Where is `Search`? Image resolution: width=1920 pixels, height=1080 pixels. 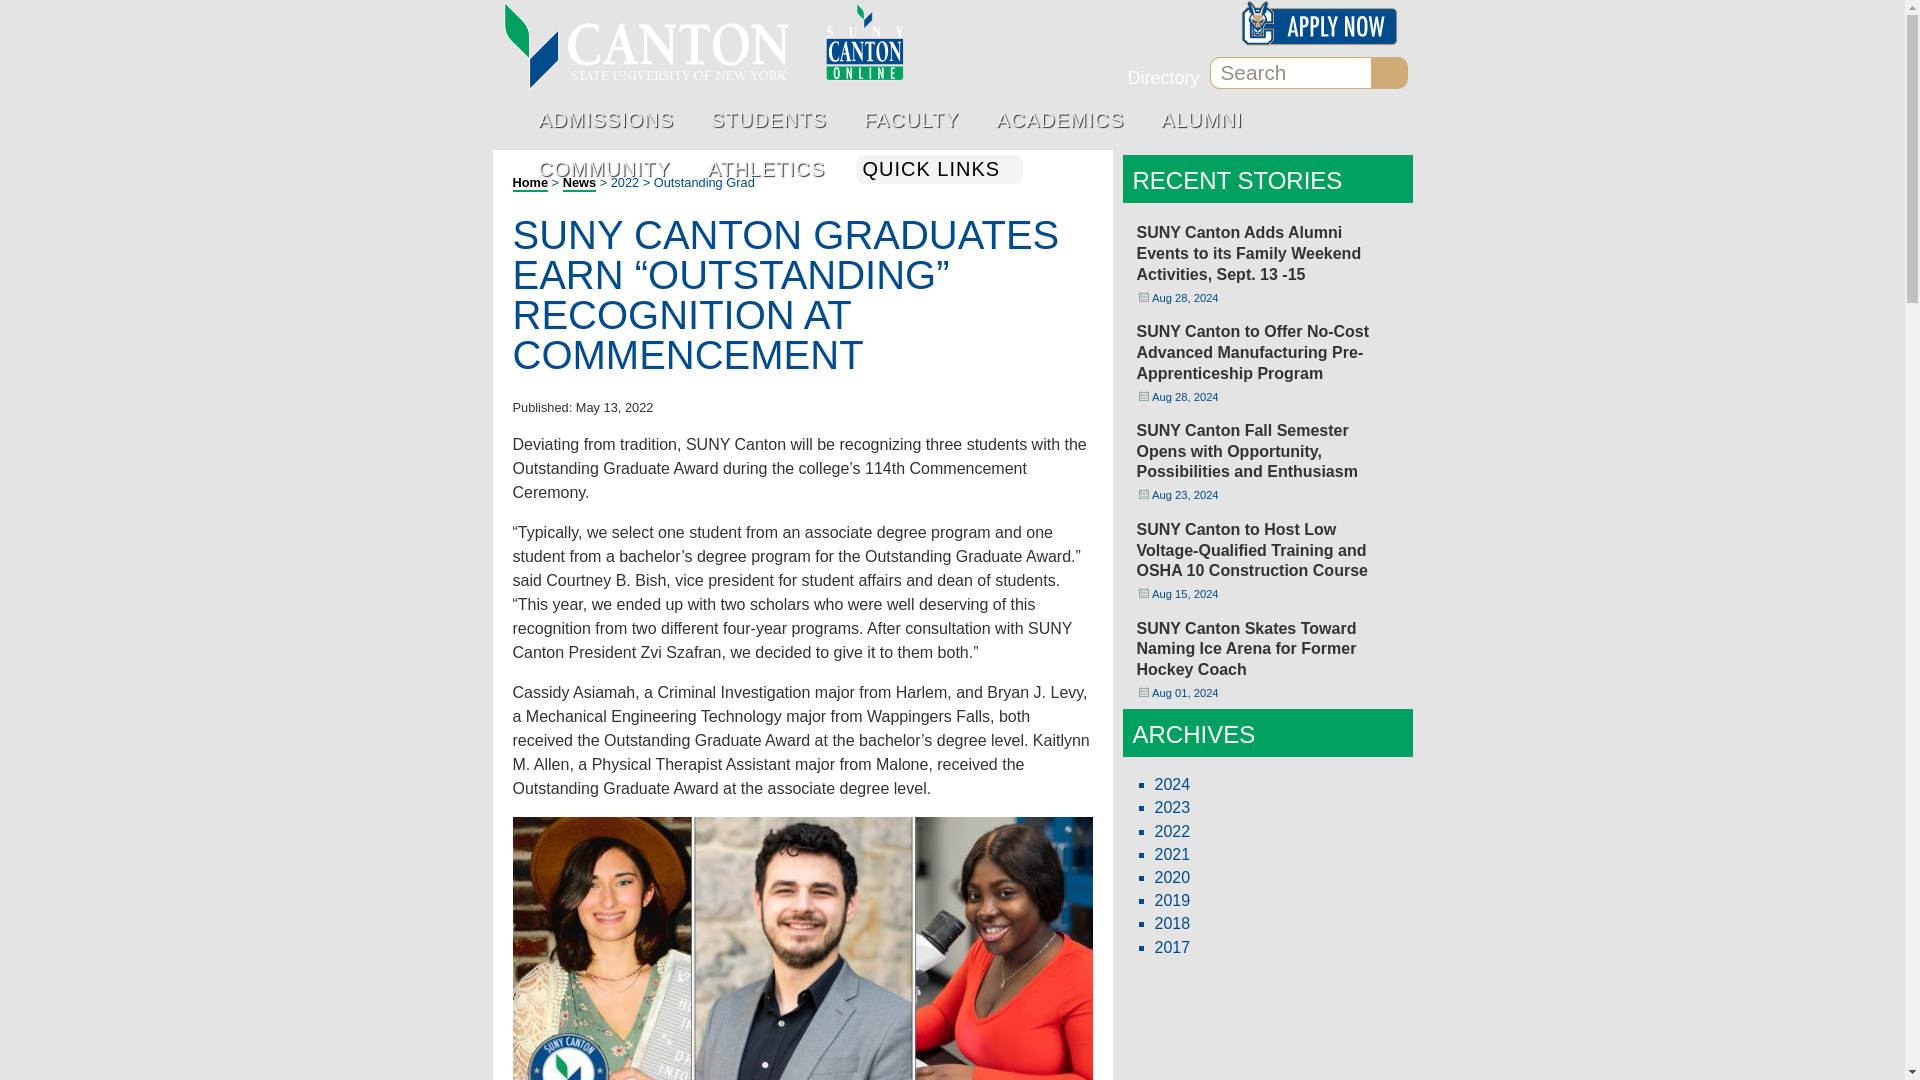 Search is located at coordinates (1290, 72).